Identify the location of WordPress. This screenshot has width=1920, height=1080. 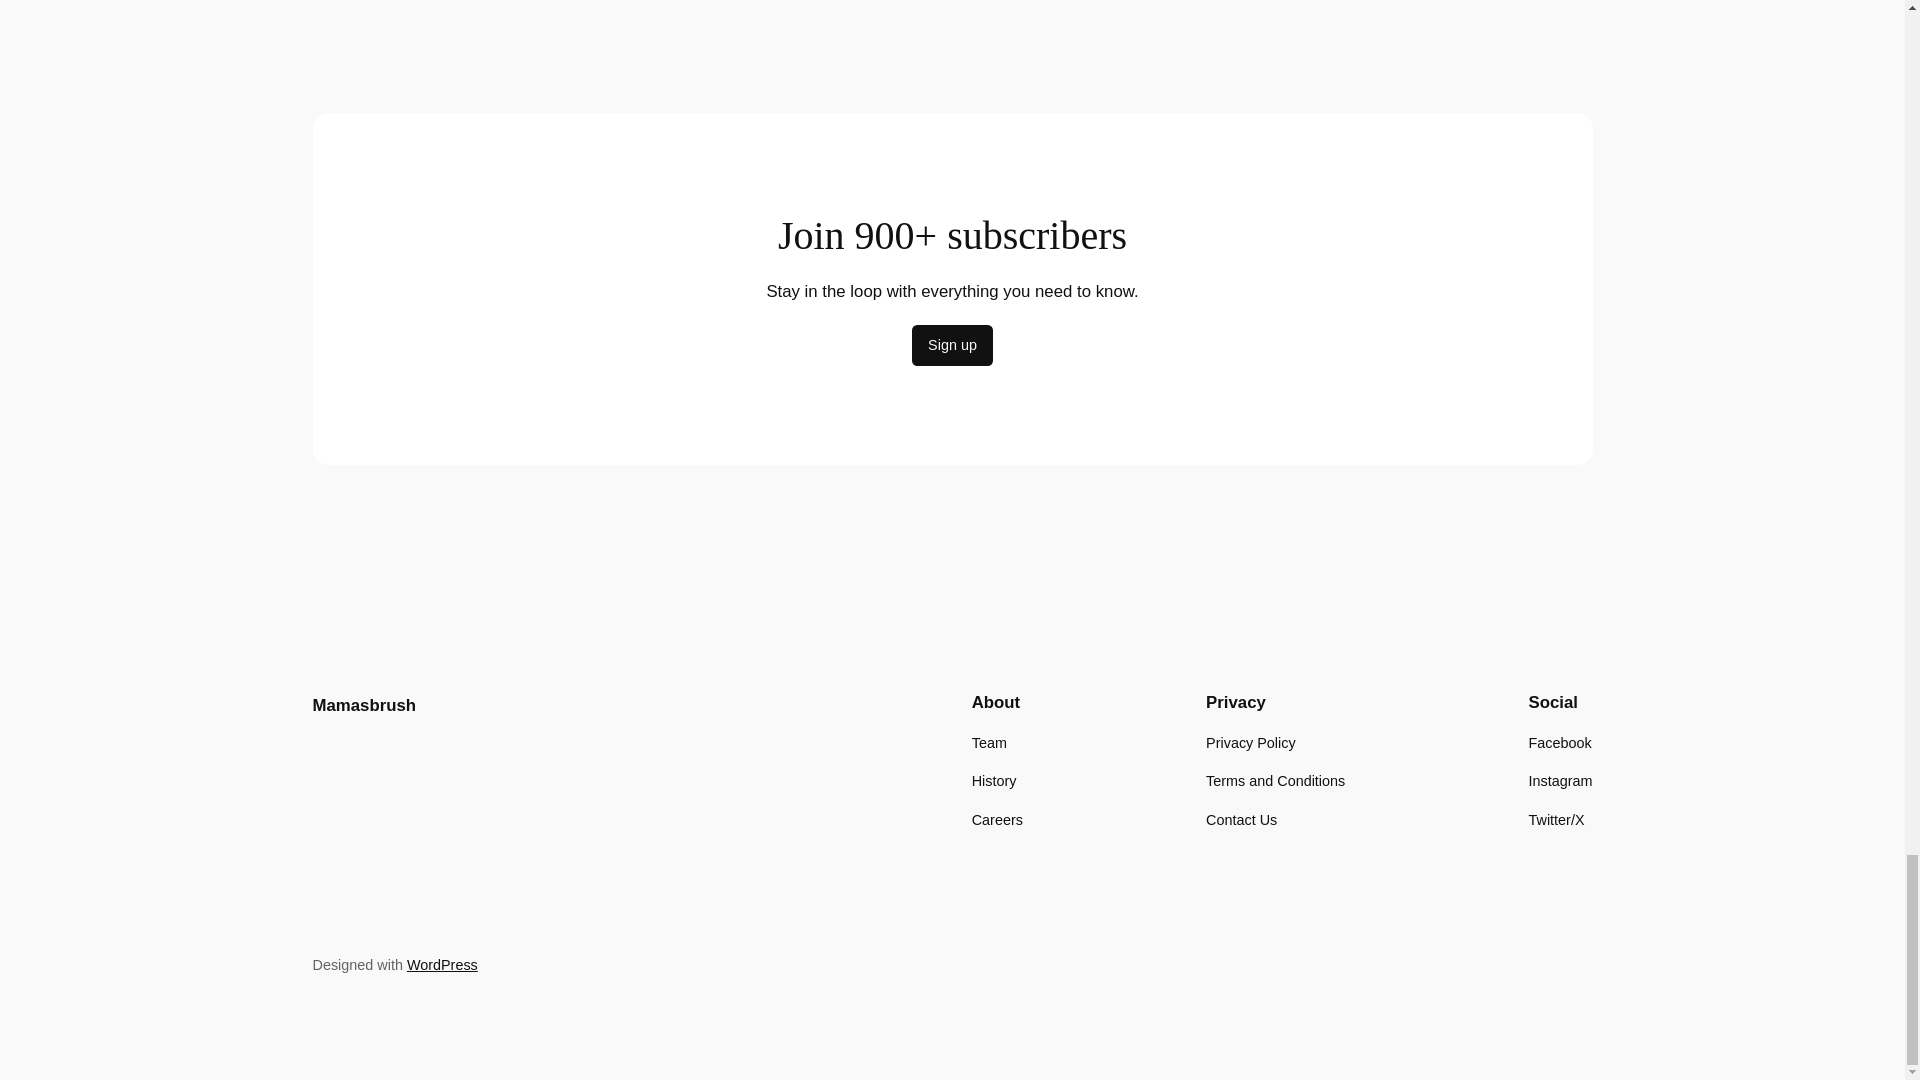
(442, 964).